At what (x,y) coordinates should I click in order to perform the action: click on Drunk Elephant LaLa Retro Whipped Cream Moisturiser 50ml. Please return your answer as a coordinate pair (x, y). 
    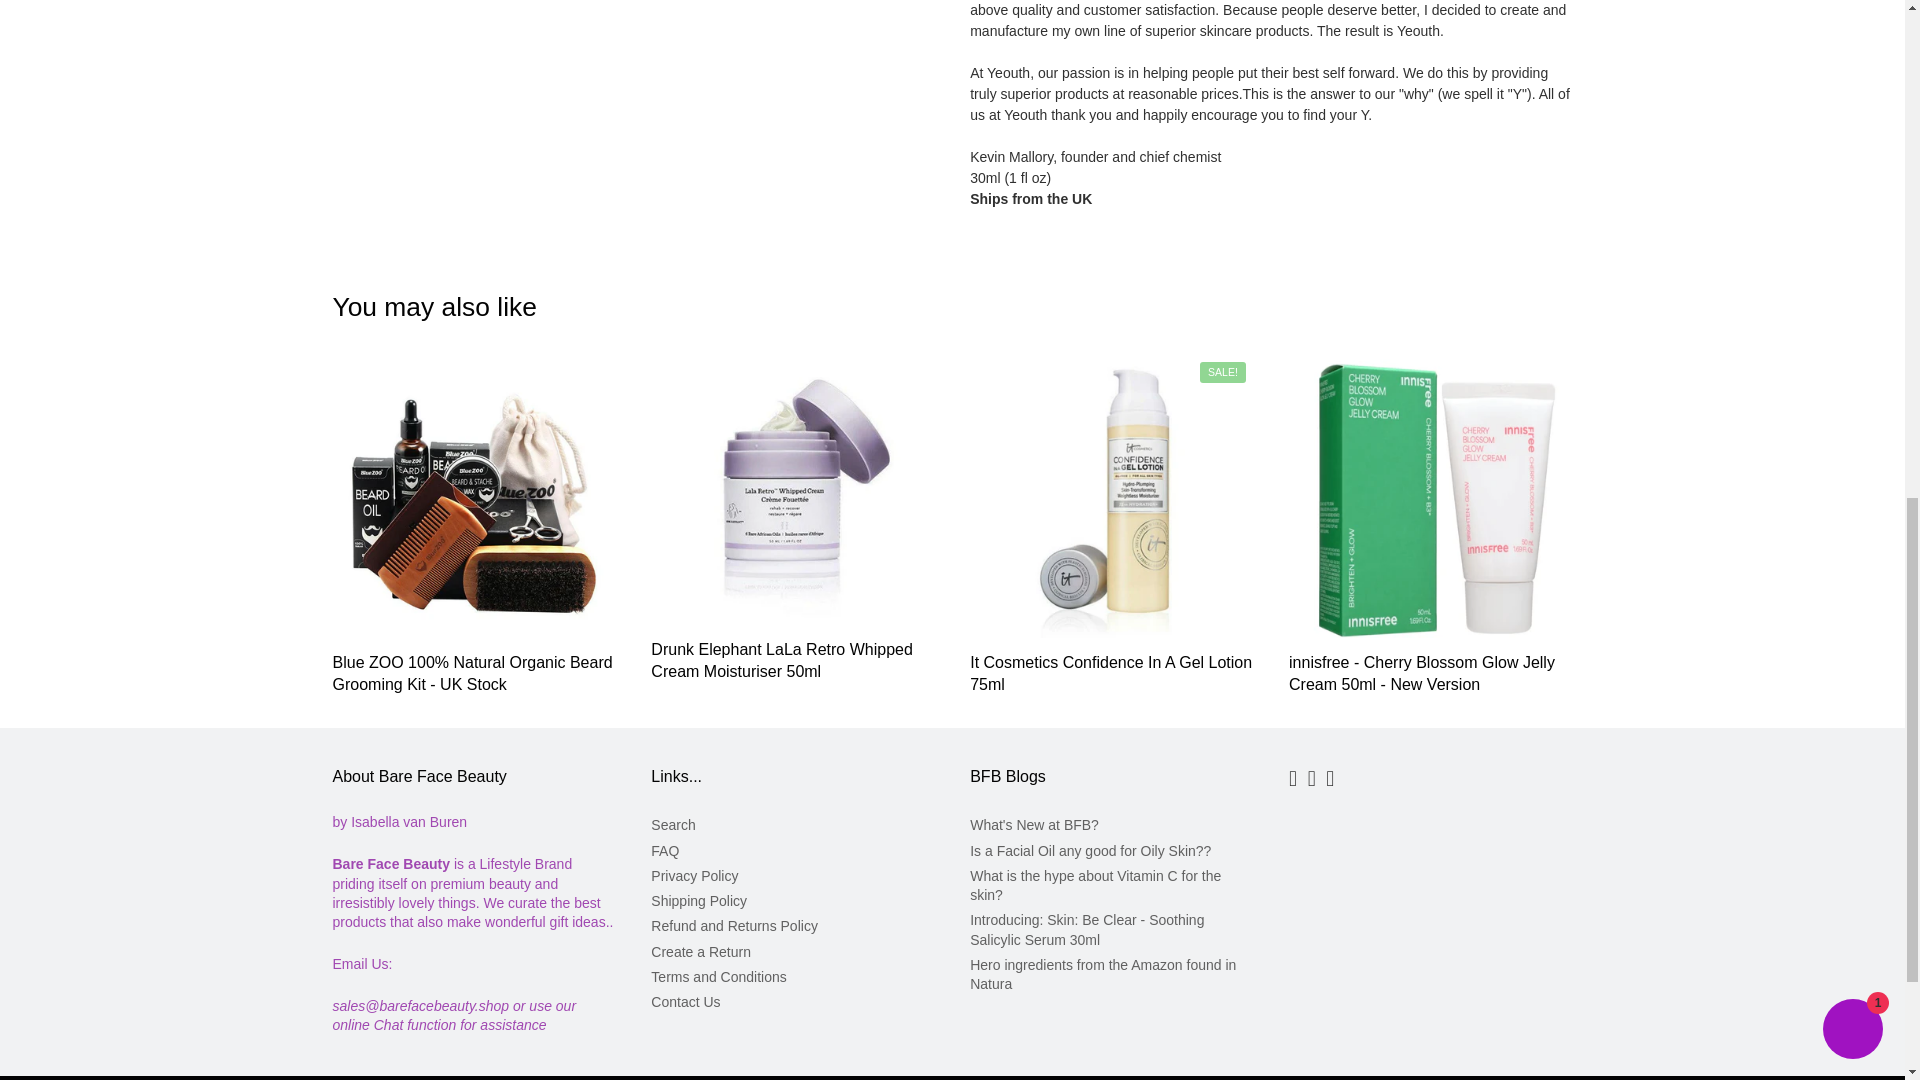
    Looking at the image, I should click on (782, 660).